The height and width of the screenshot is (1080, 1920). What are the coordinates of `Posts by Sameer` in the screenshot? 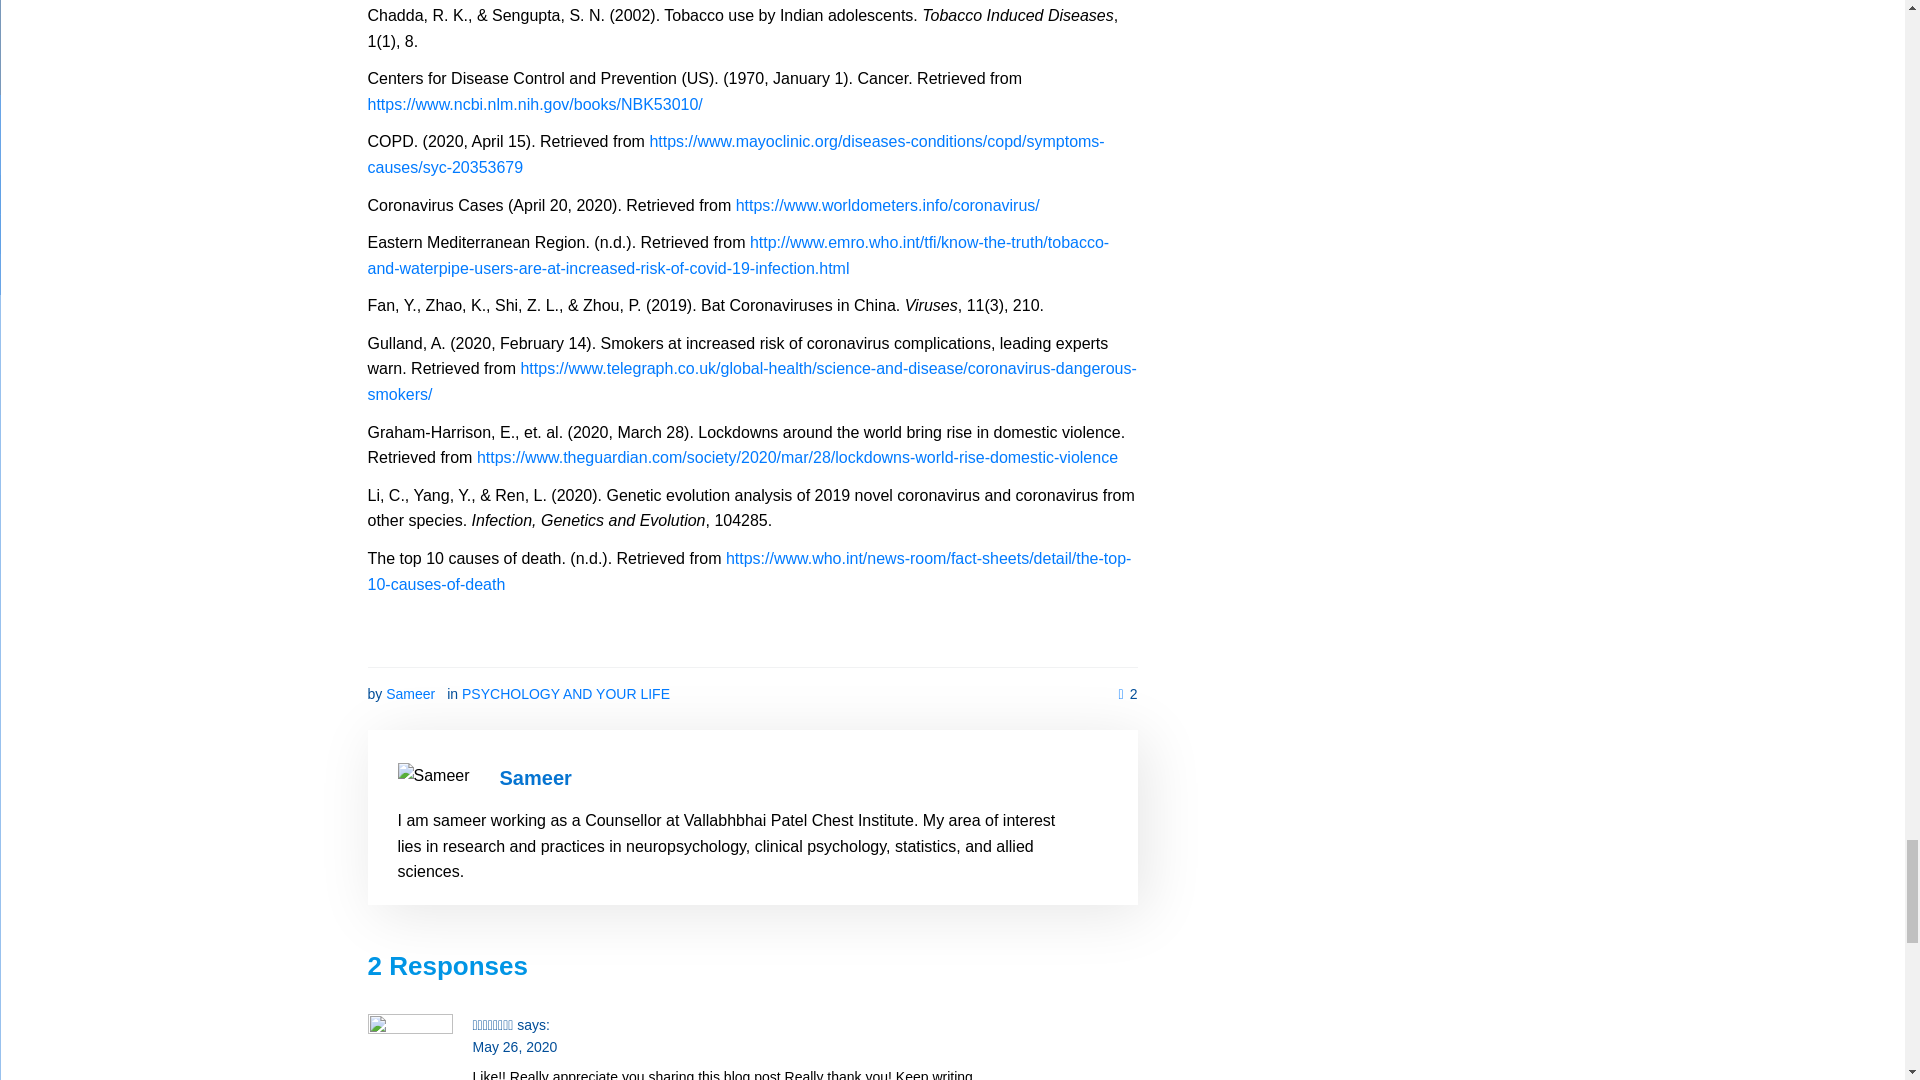 It's located at (536, 778).